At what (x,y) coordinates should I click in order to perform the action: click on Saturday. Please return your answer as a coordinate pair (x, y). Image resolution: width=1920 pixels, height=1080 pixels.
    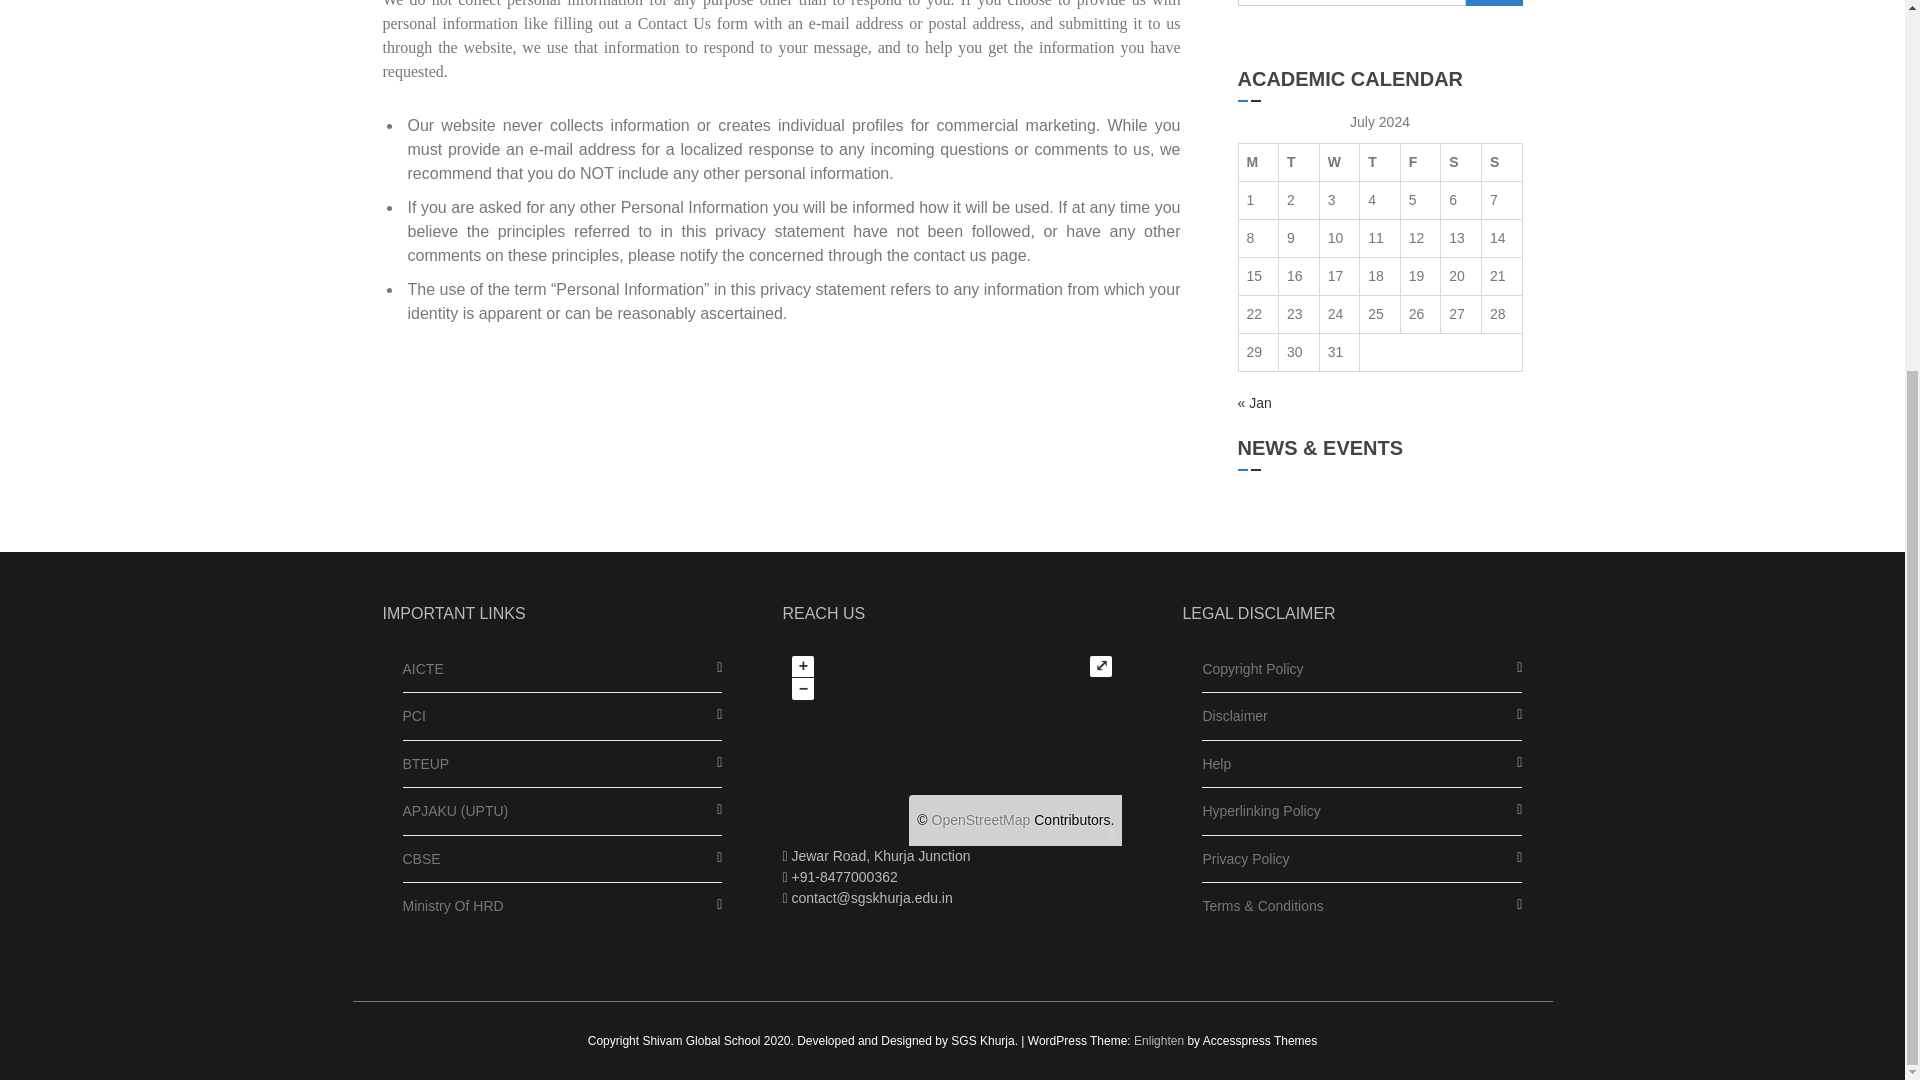
    Looking at the image, I should click on (1462, 162).